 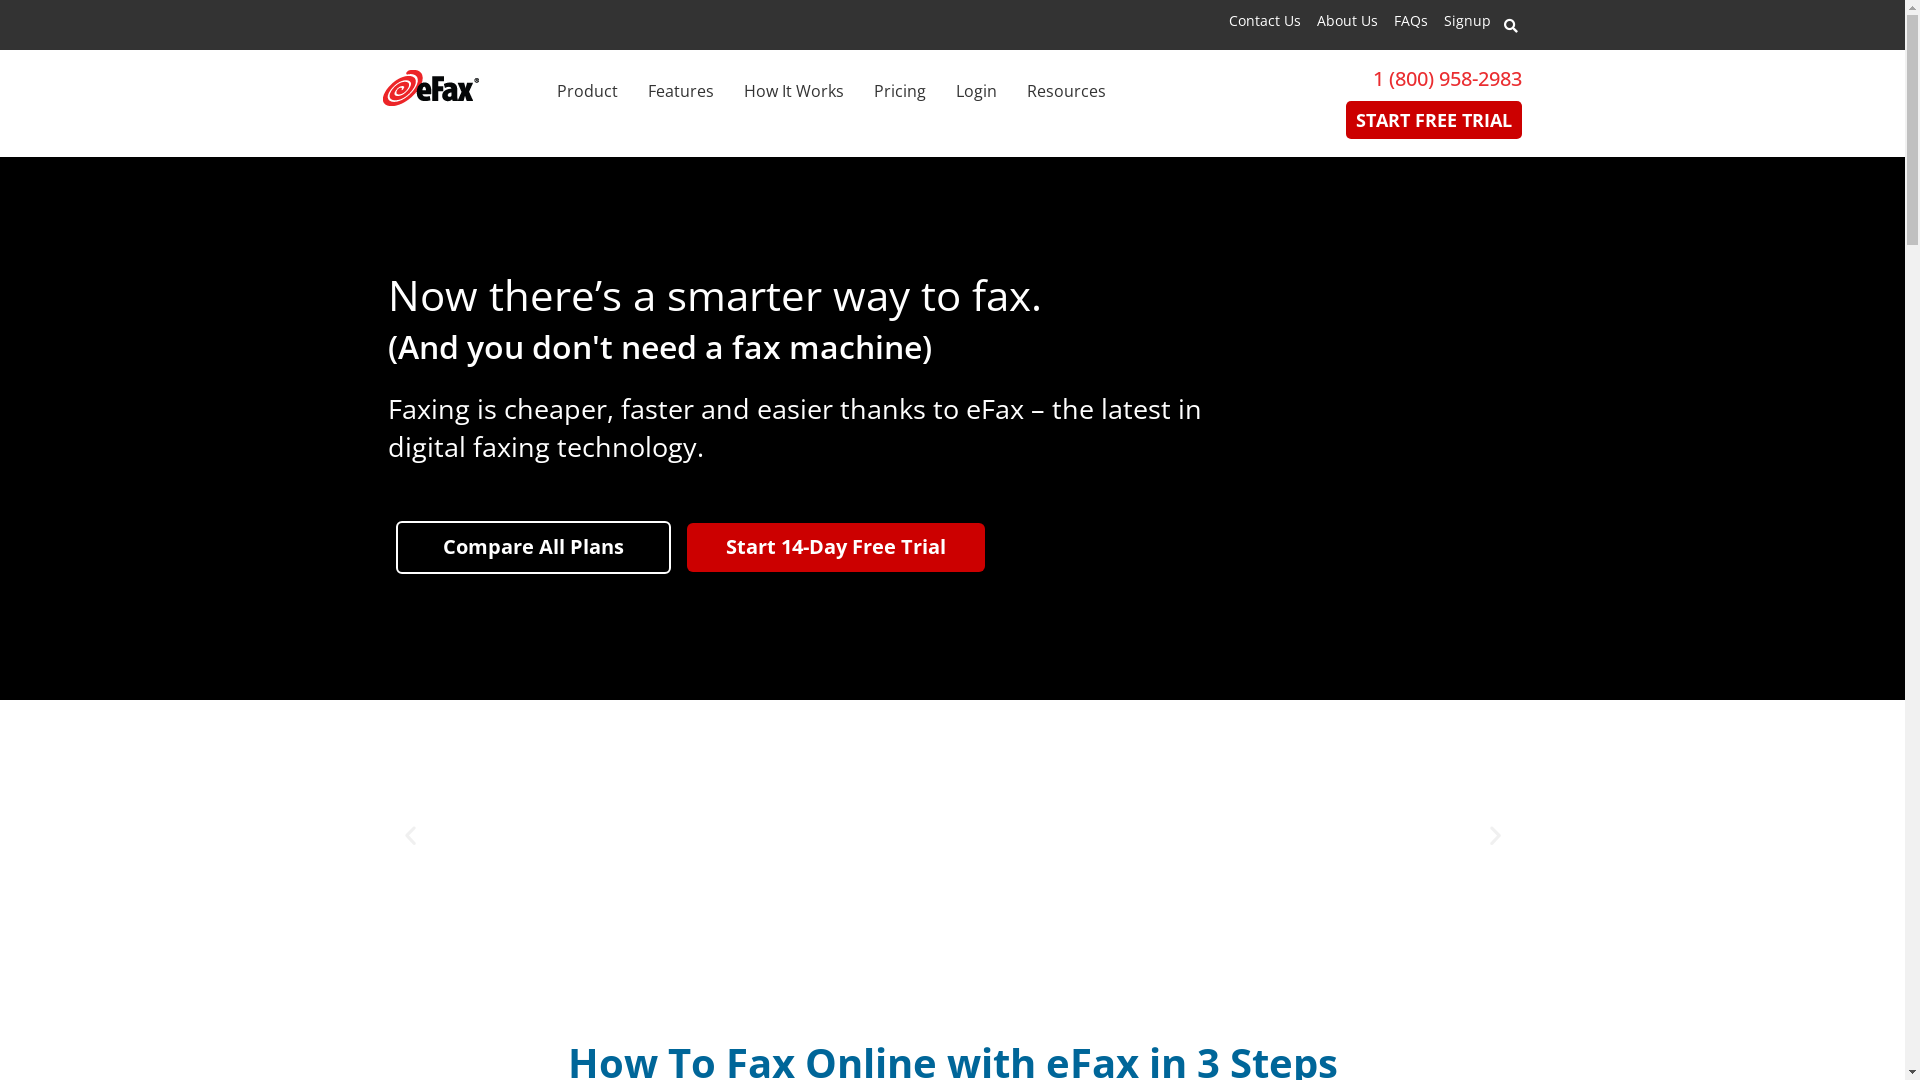 I want to click on About Us, so click(x=1346, y=20).